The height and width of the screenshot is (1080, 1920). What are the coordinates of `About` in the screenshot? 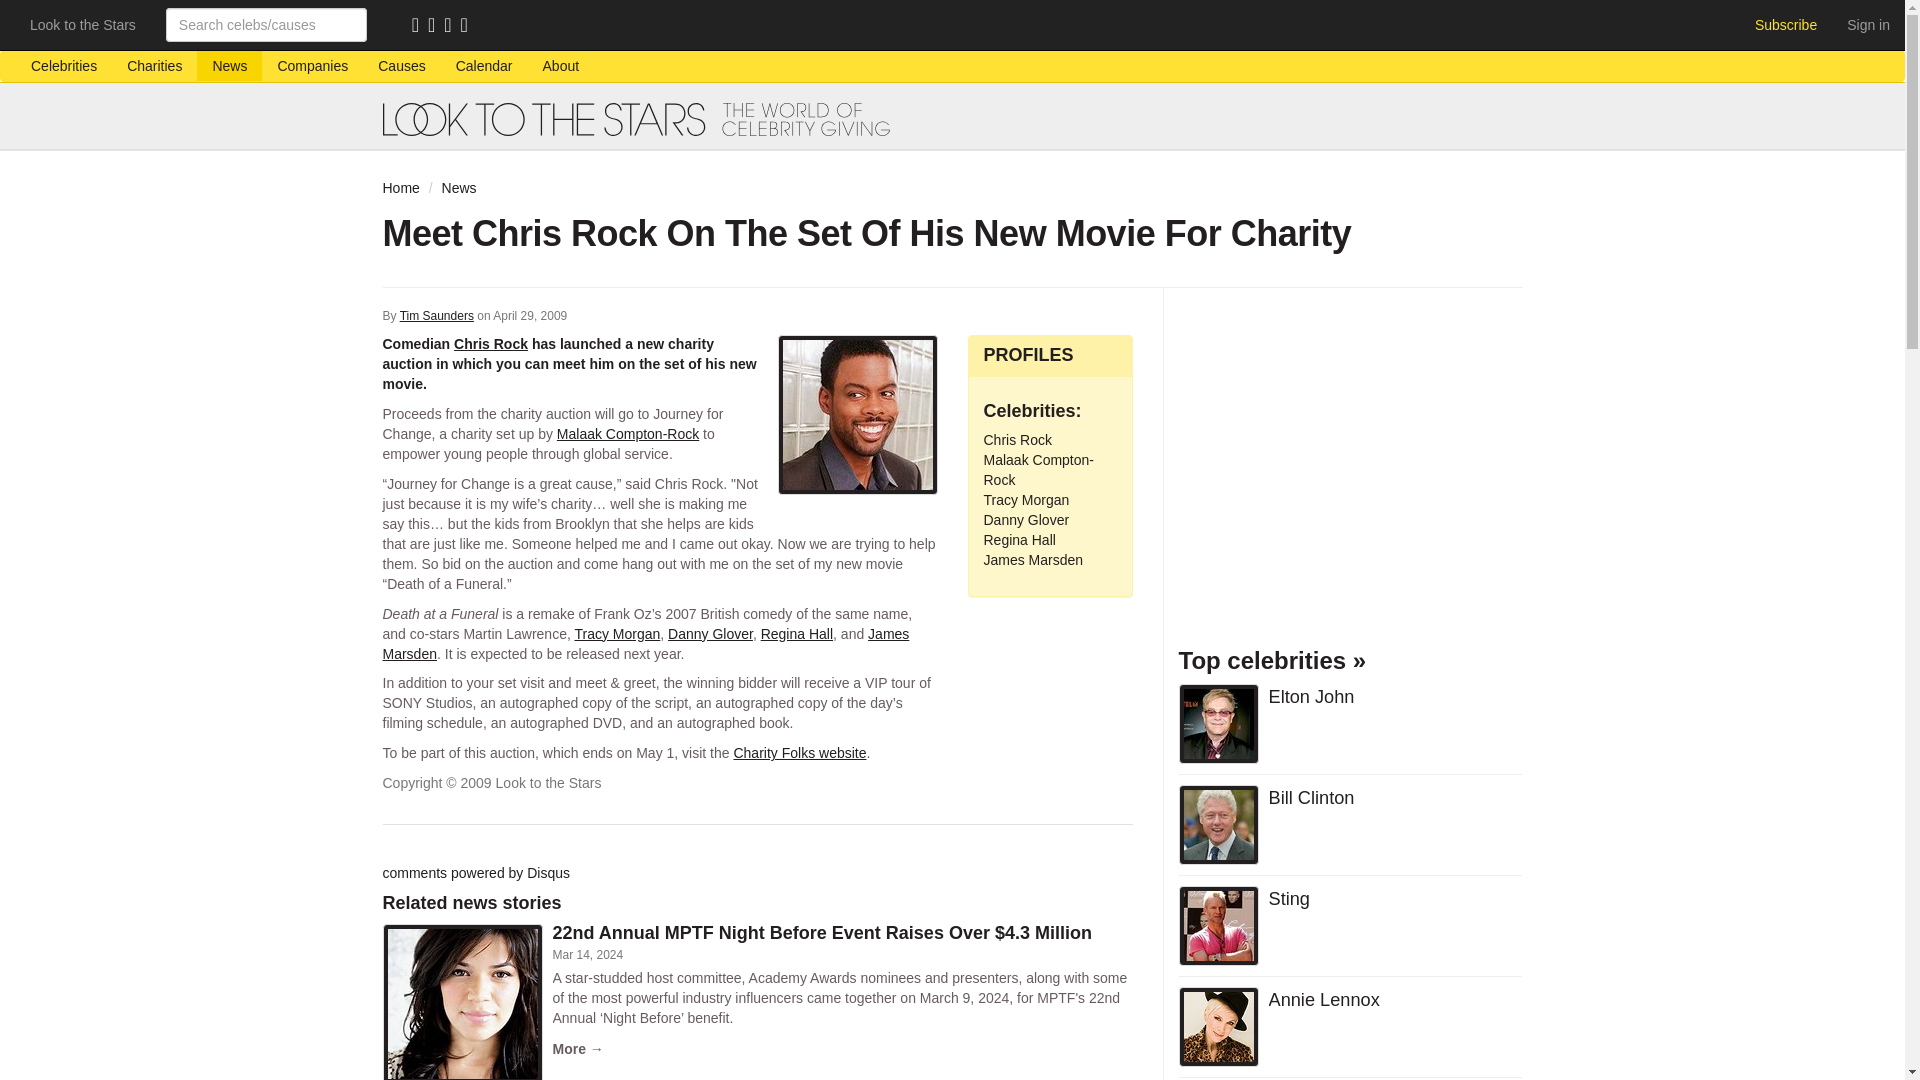 It's located at (562, 66).